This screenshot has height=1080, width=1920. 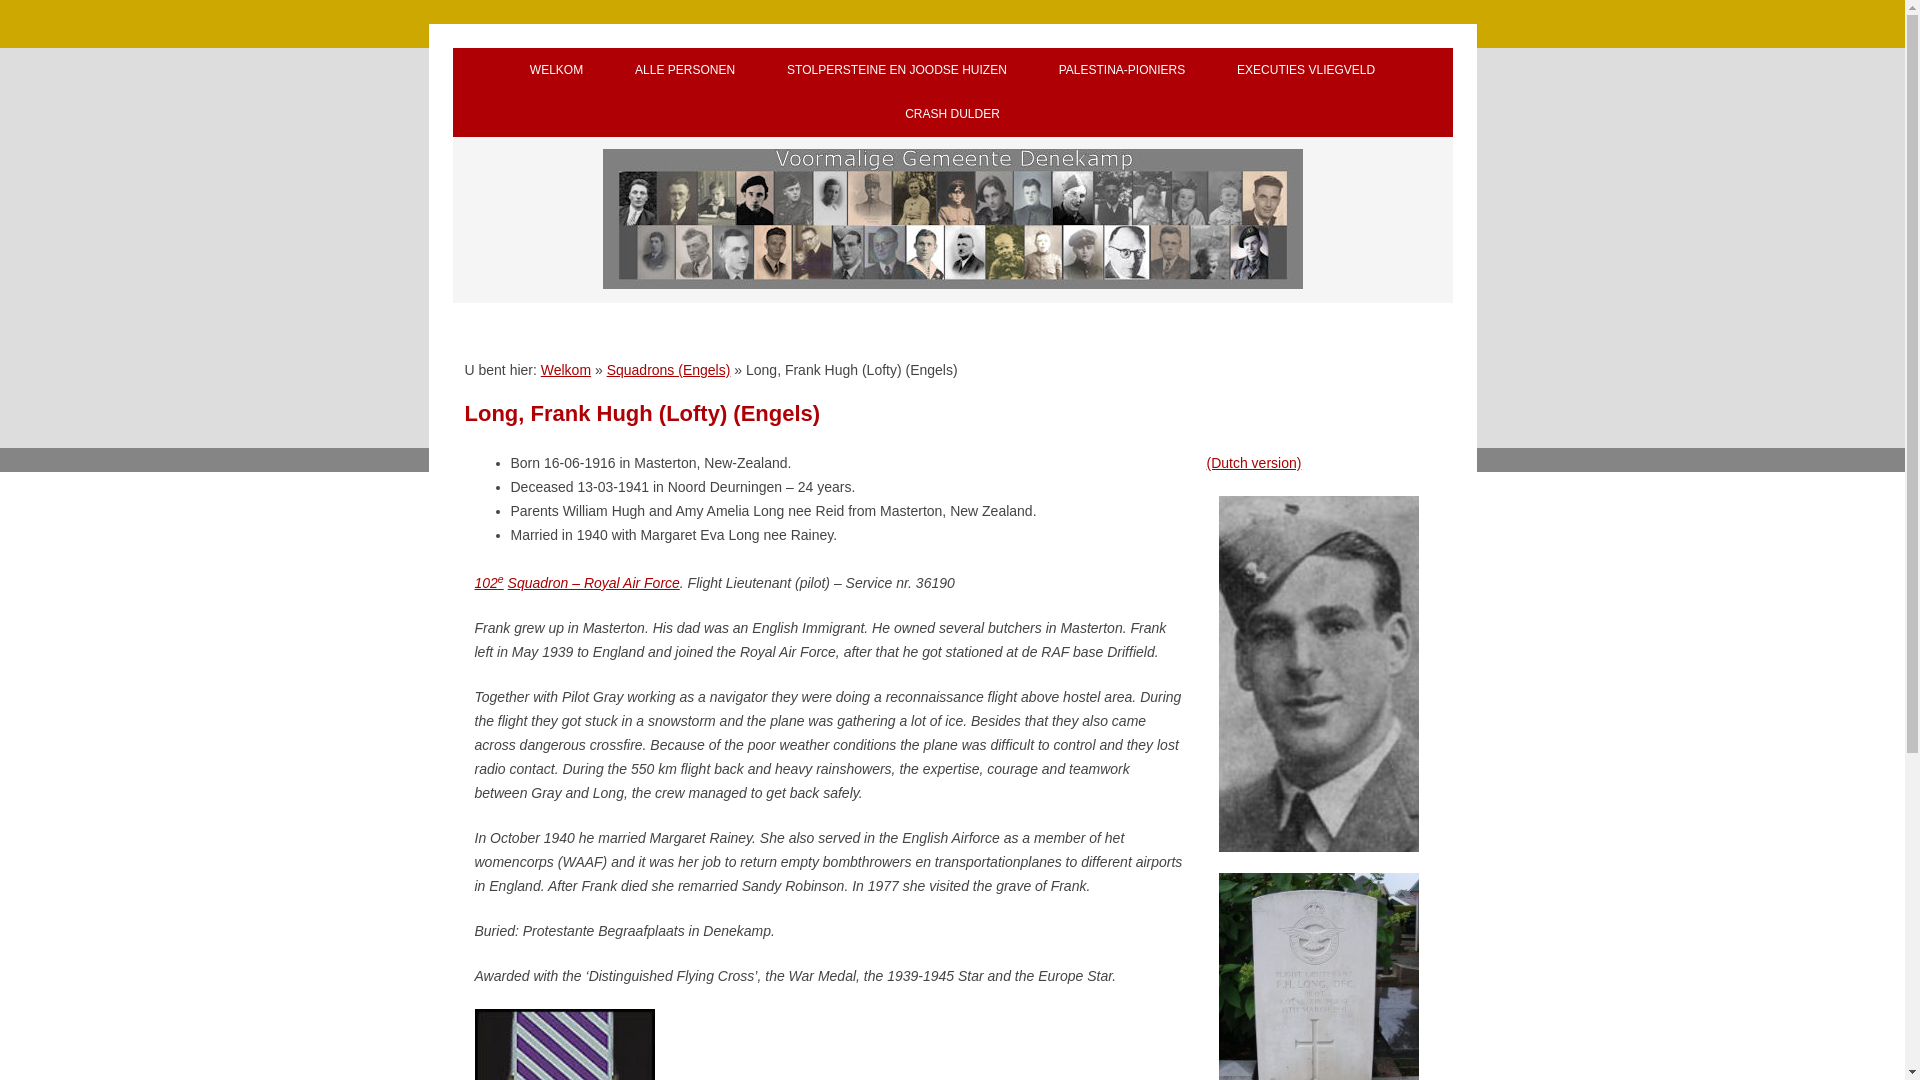 I want to click on Welkom, so click(x=566, y=370).